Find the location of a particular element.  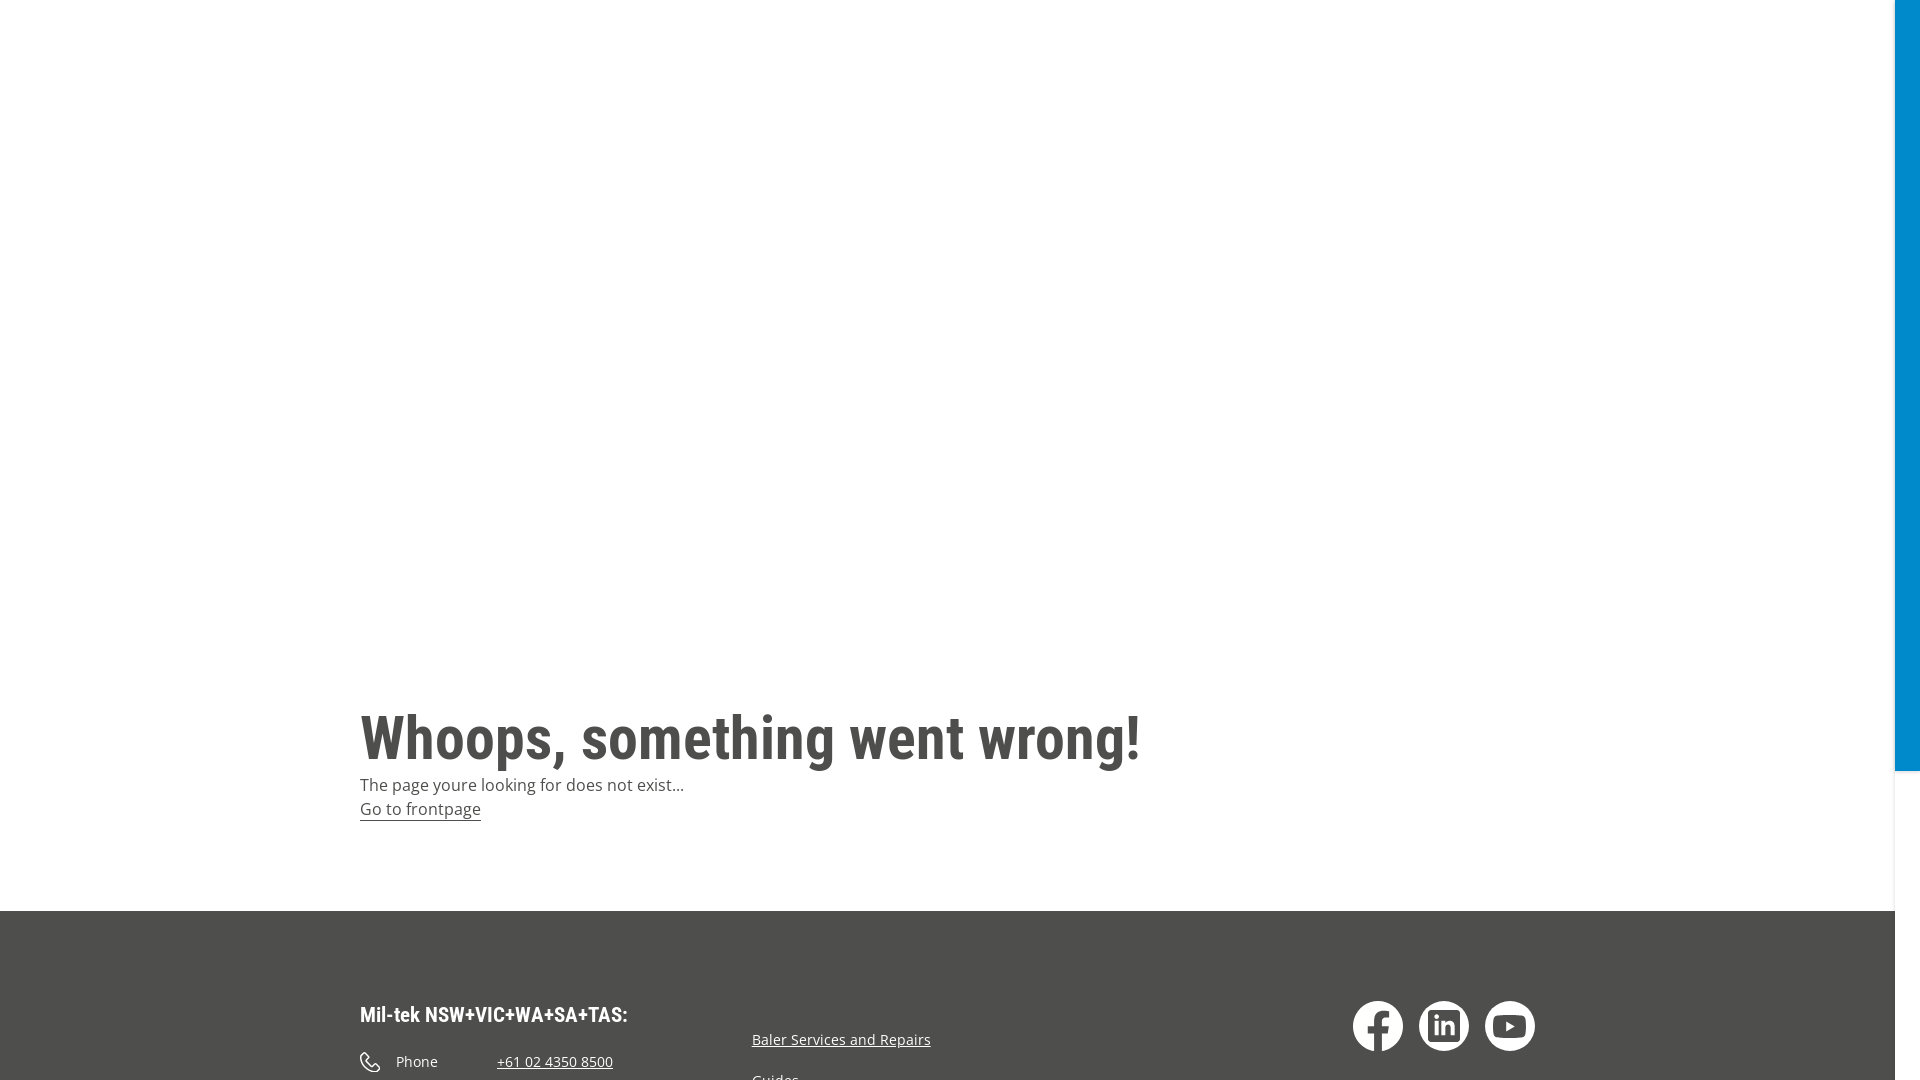

Cart is located at coordinates (1536, 89).